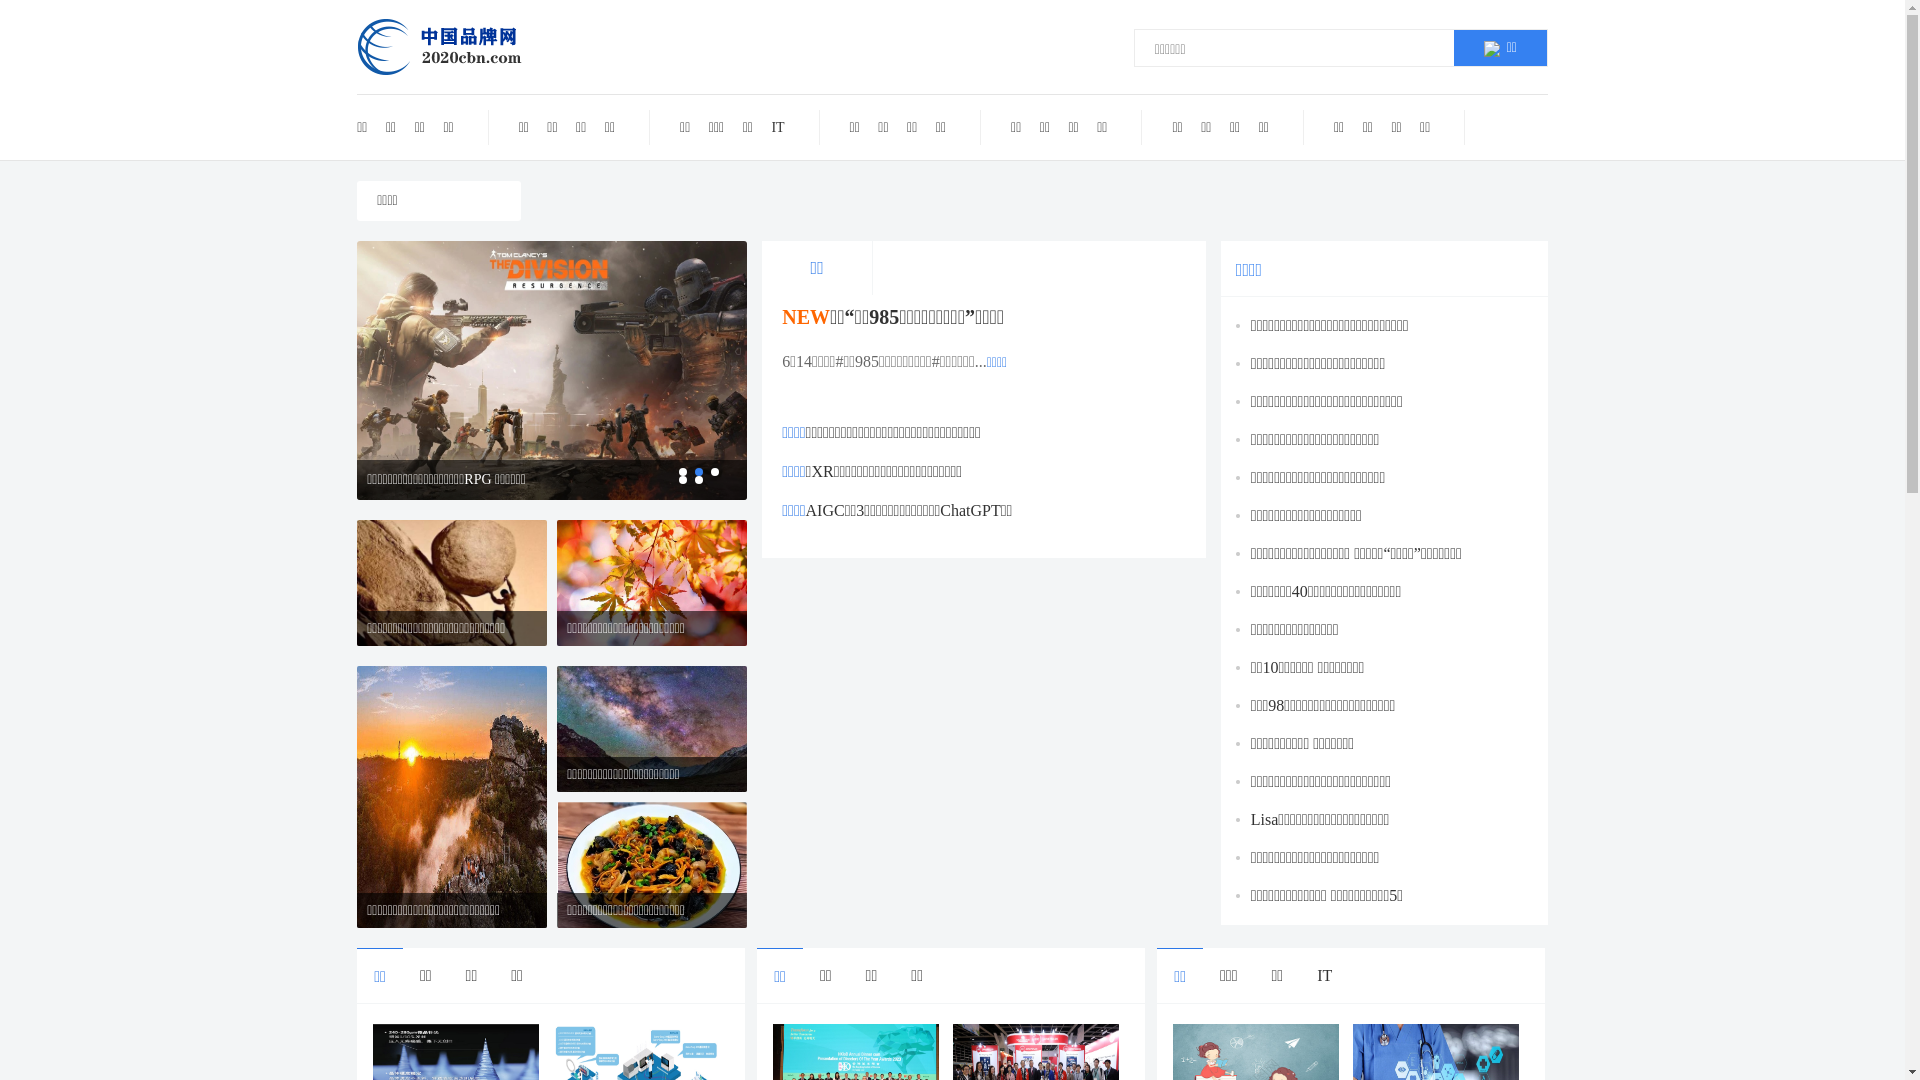 The image size is (1920, 1080). What do you see at coordinates (778, 128) in the screenshot?
I see `IT` at bounding box center [778, 128].